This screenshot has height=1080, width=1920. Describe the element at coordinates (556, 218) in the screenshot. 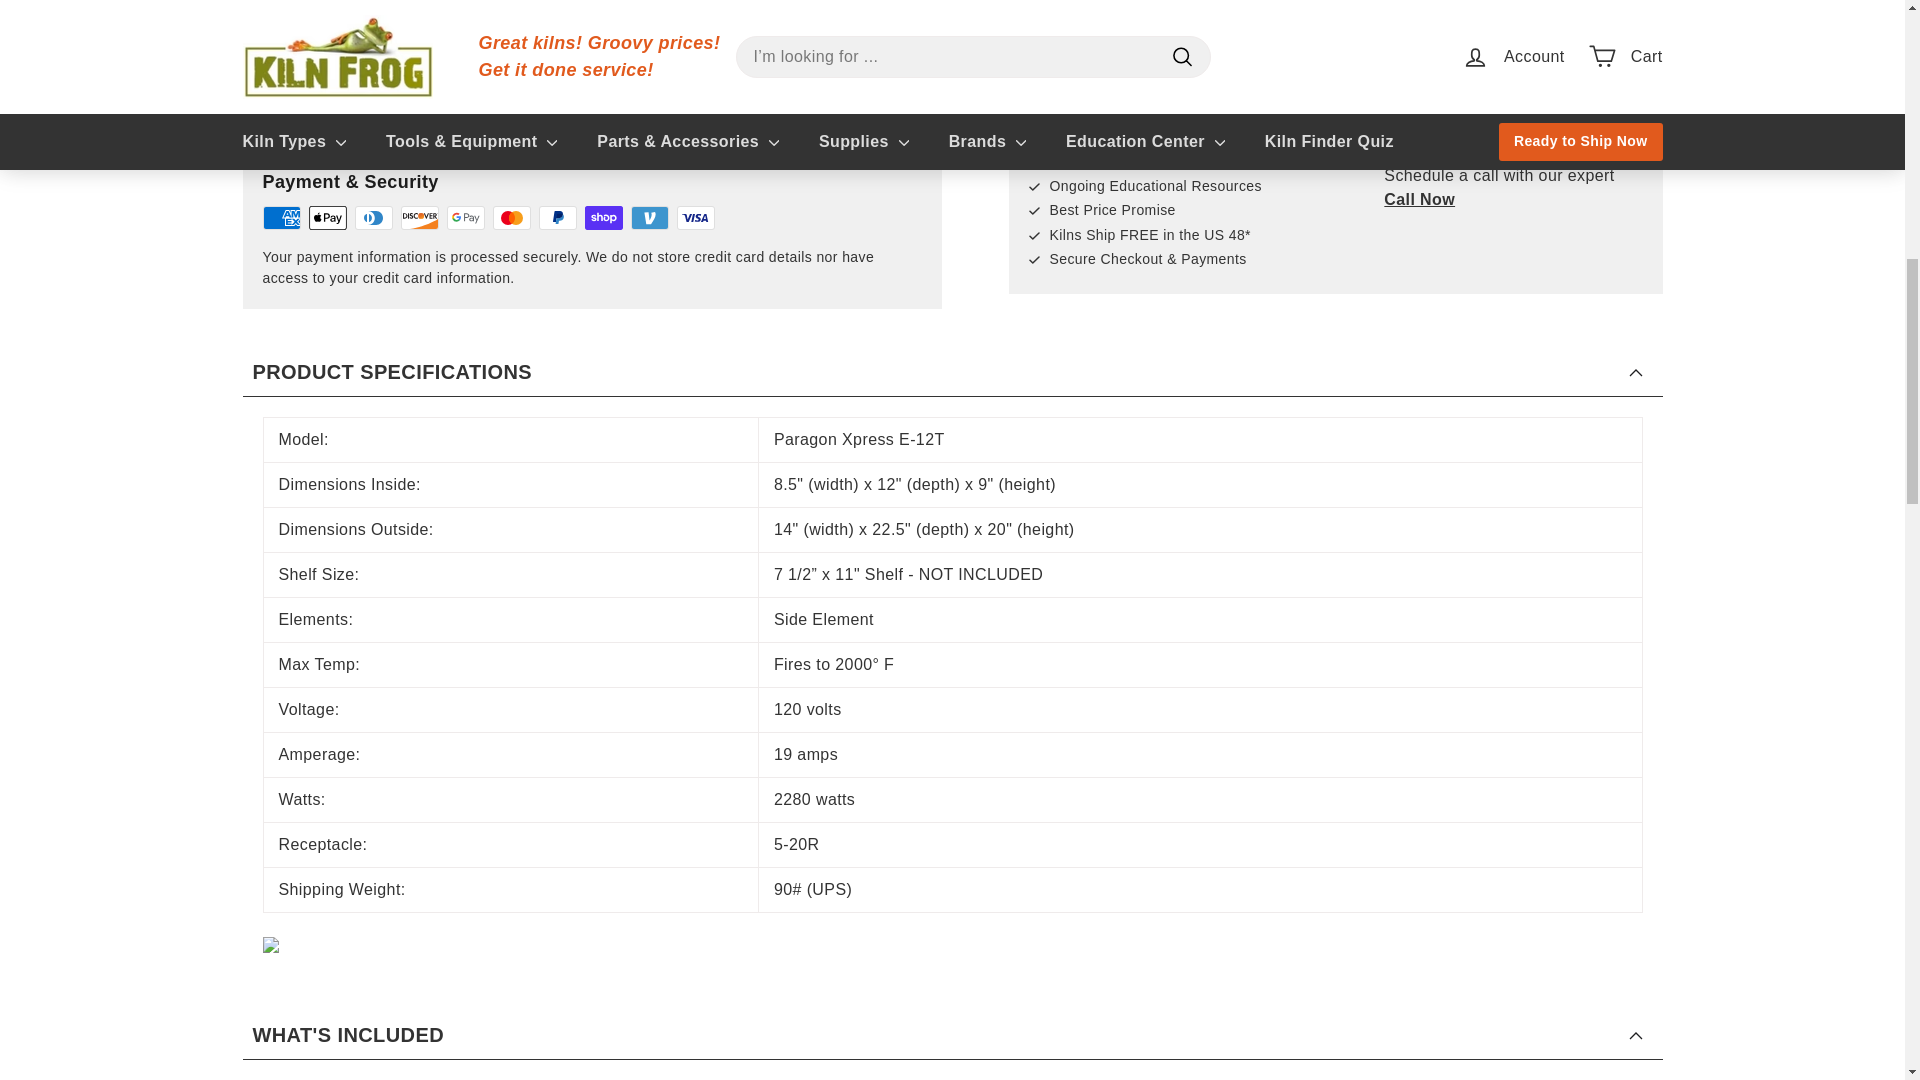

I see `PayPal` at that location.